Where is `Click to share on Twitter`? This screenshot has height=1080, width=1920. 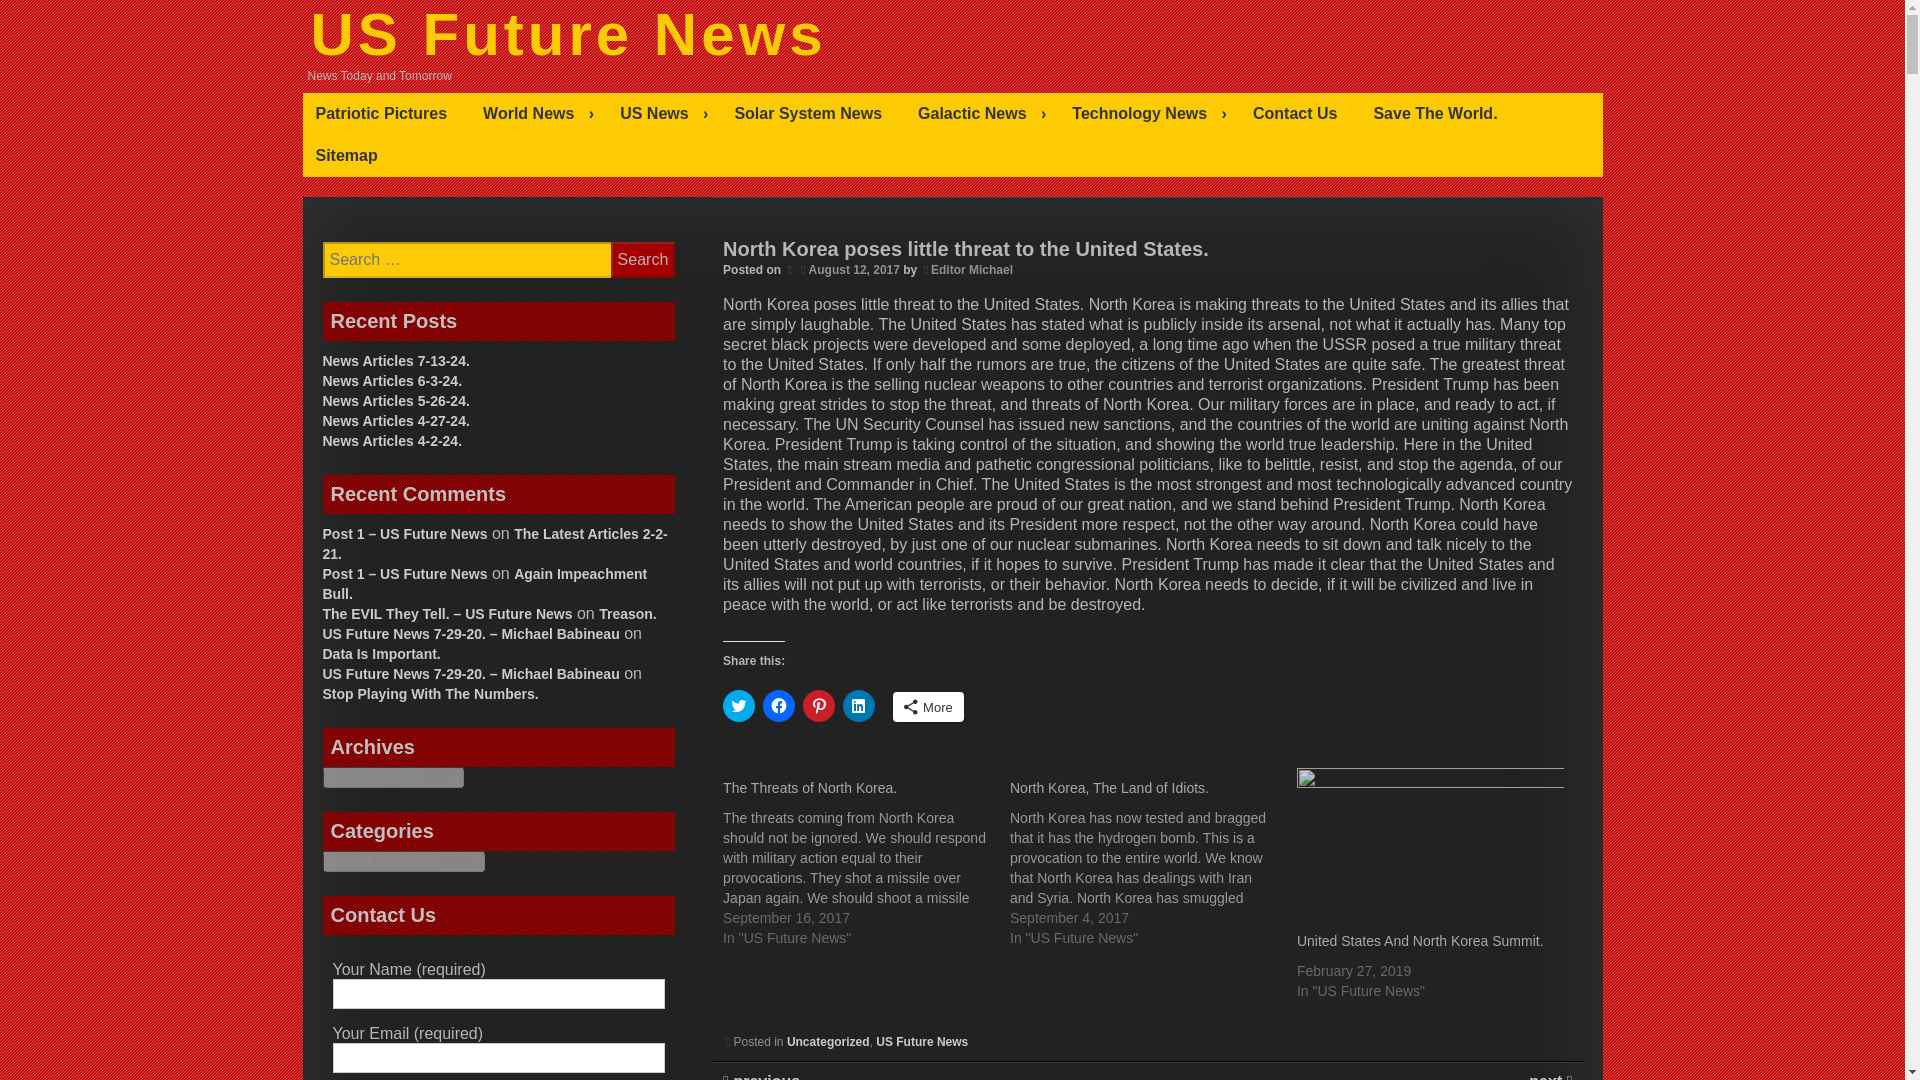 Click to share on Twitter is located at coordinates (738, 706).